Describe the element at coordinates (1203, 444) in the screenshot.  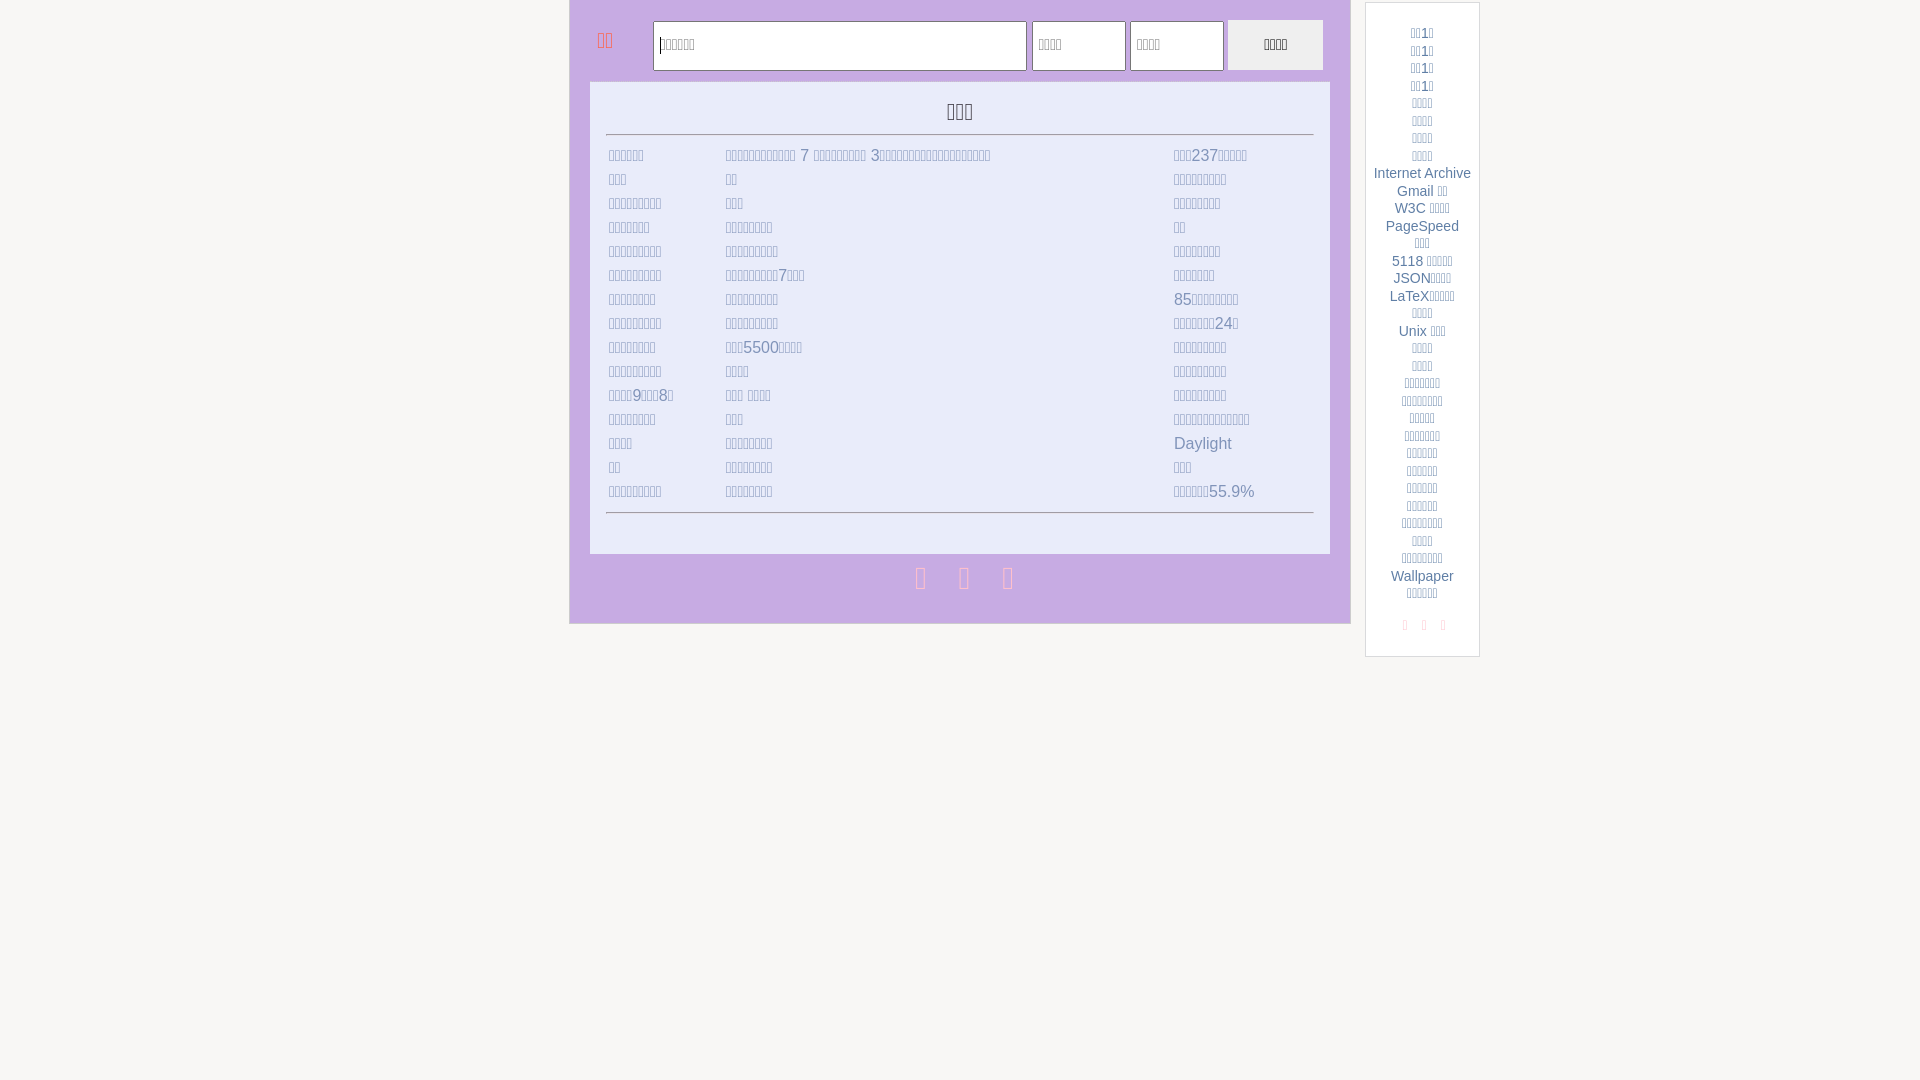
I see `Daylight` at that location.